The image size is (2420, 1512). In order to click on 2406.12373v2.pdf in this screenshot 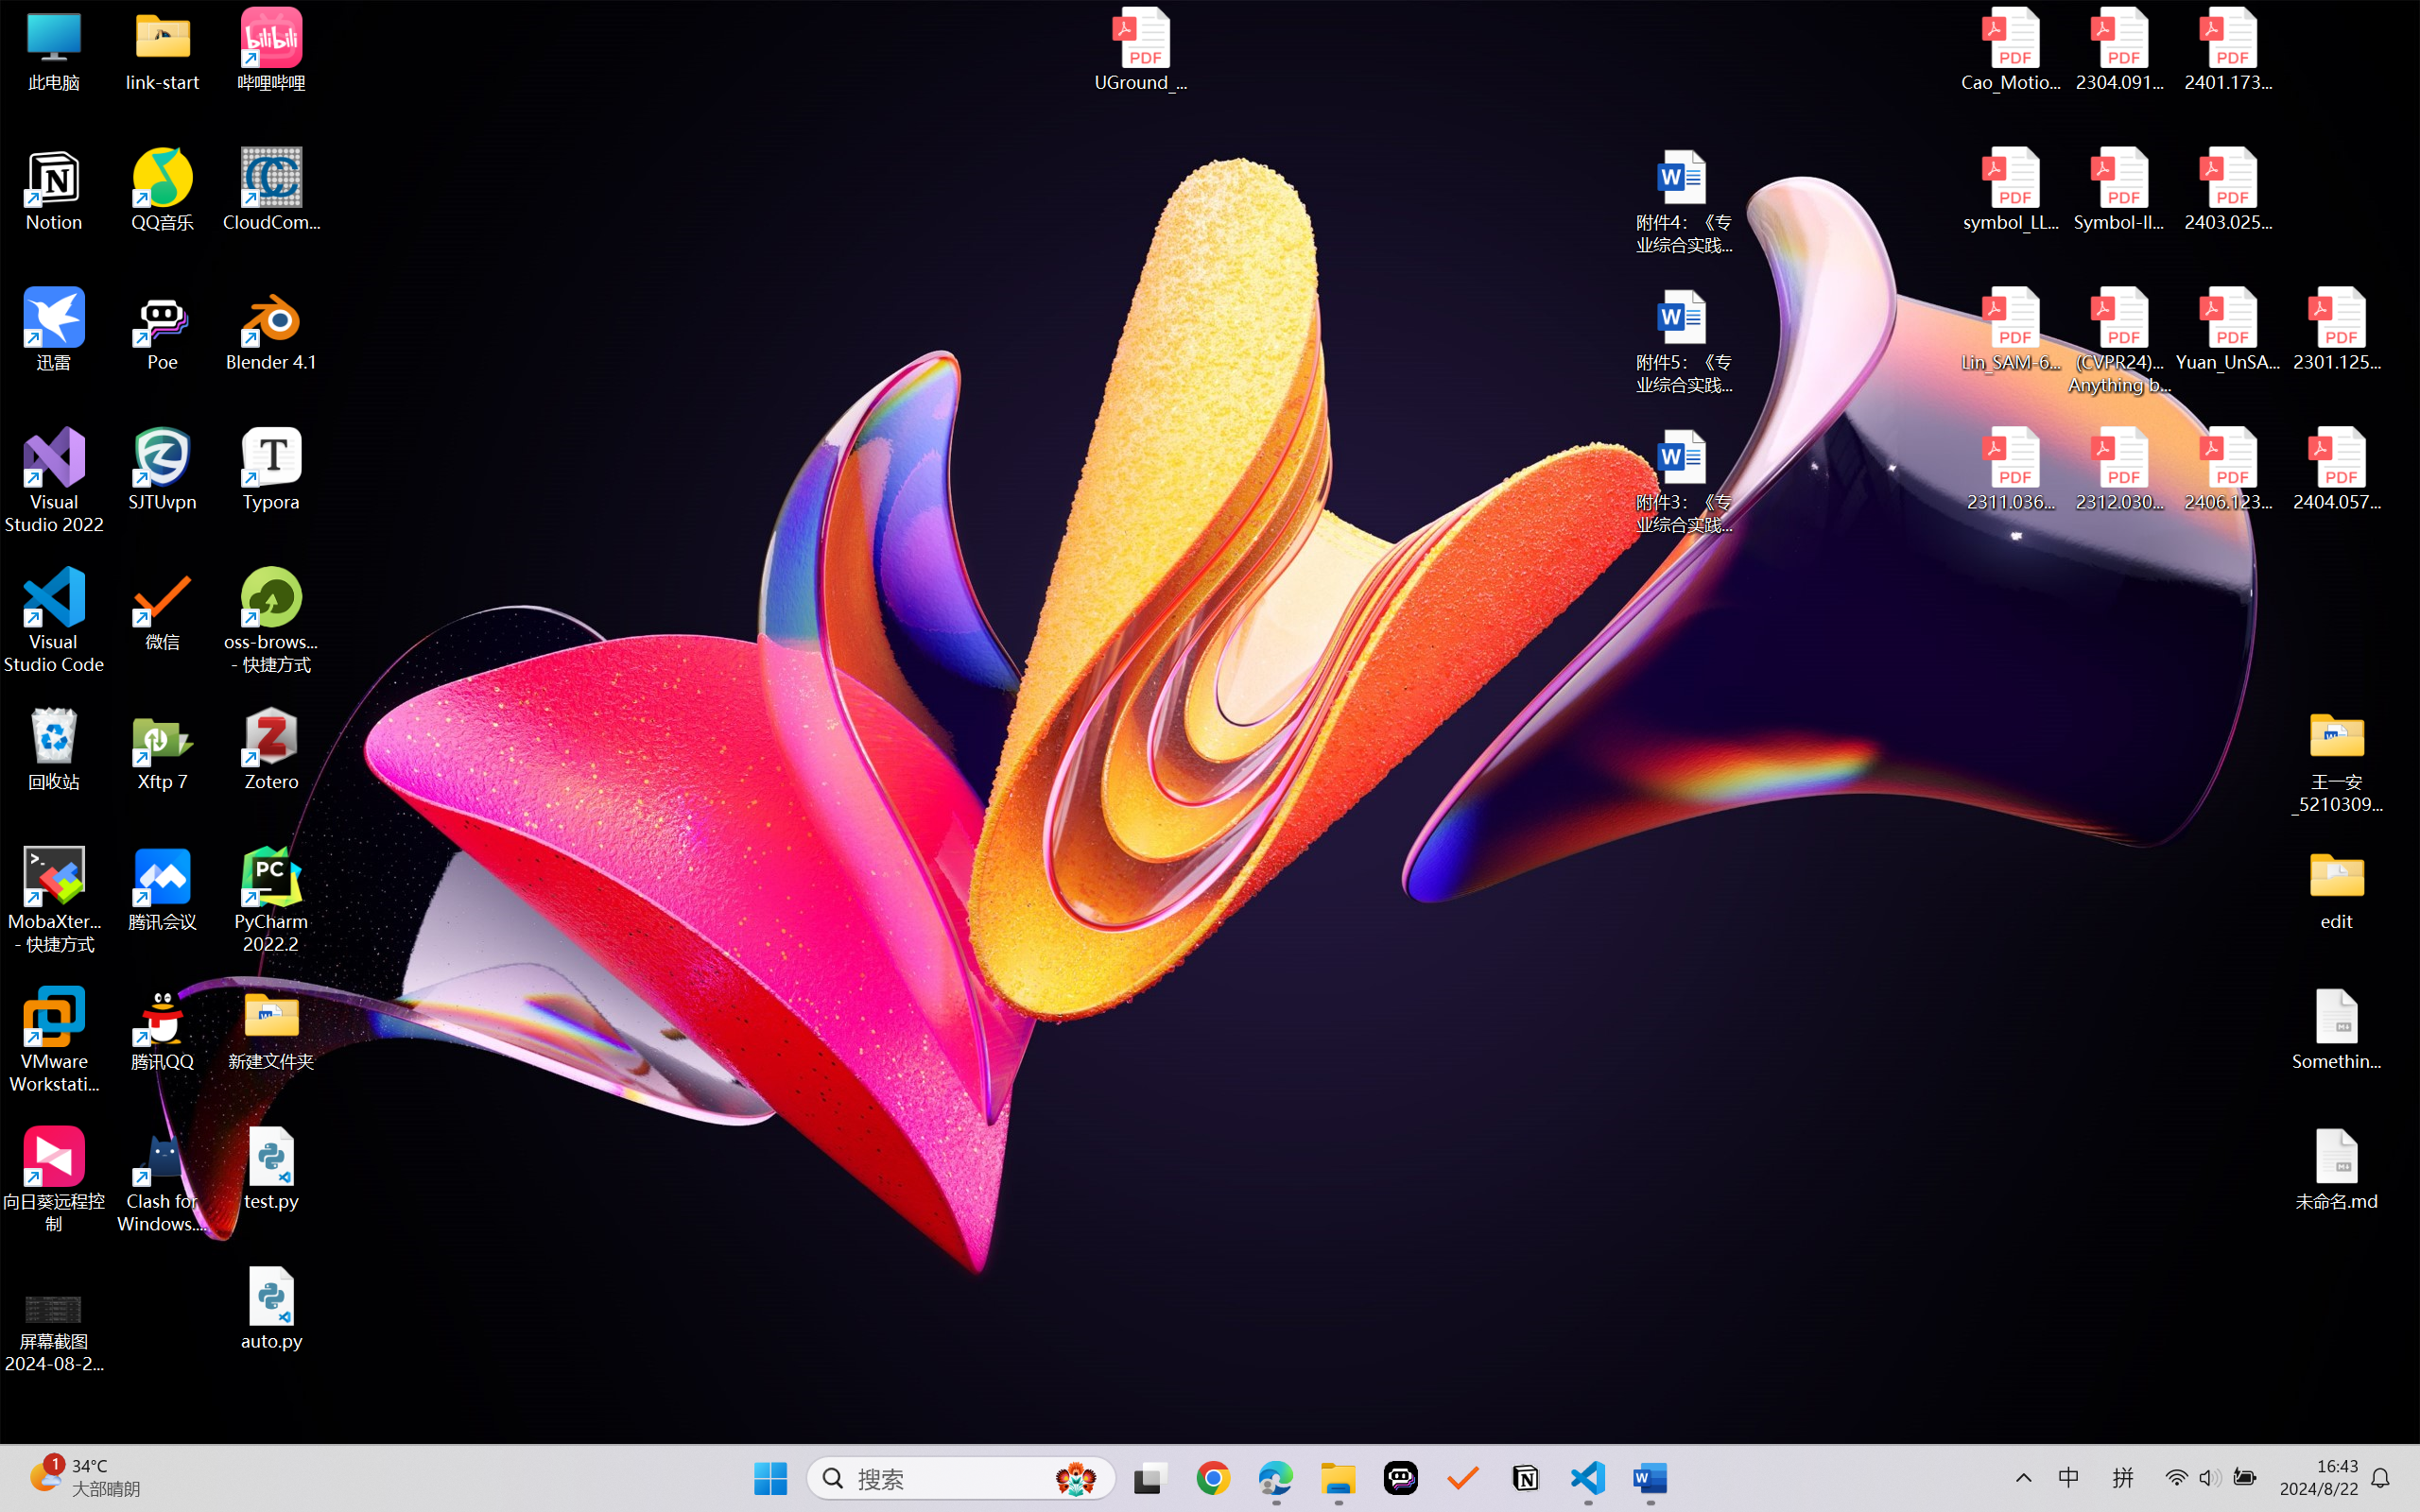, I will do `click(2227, 470)`.